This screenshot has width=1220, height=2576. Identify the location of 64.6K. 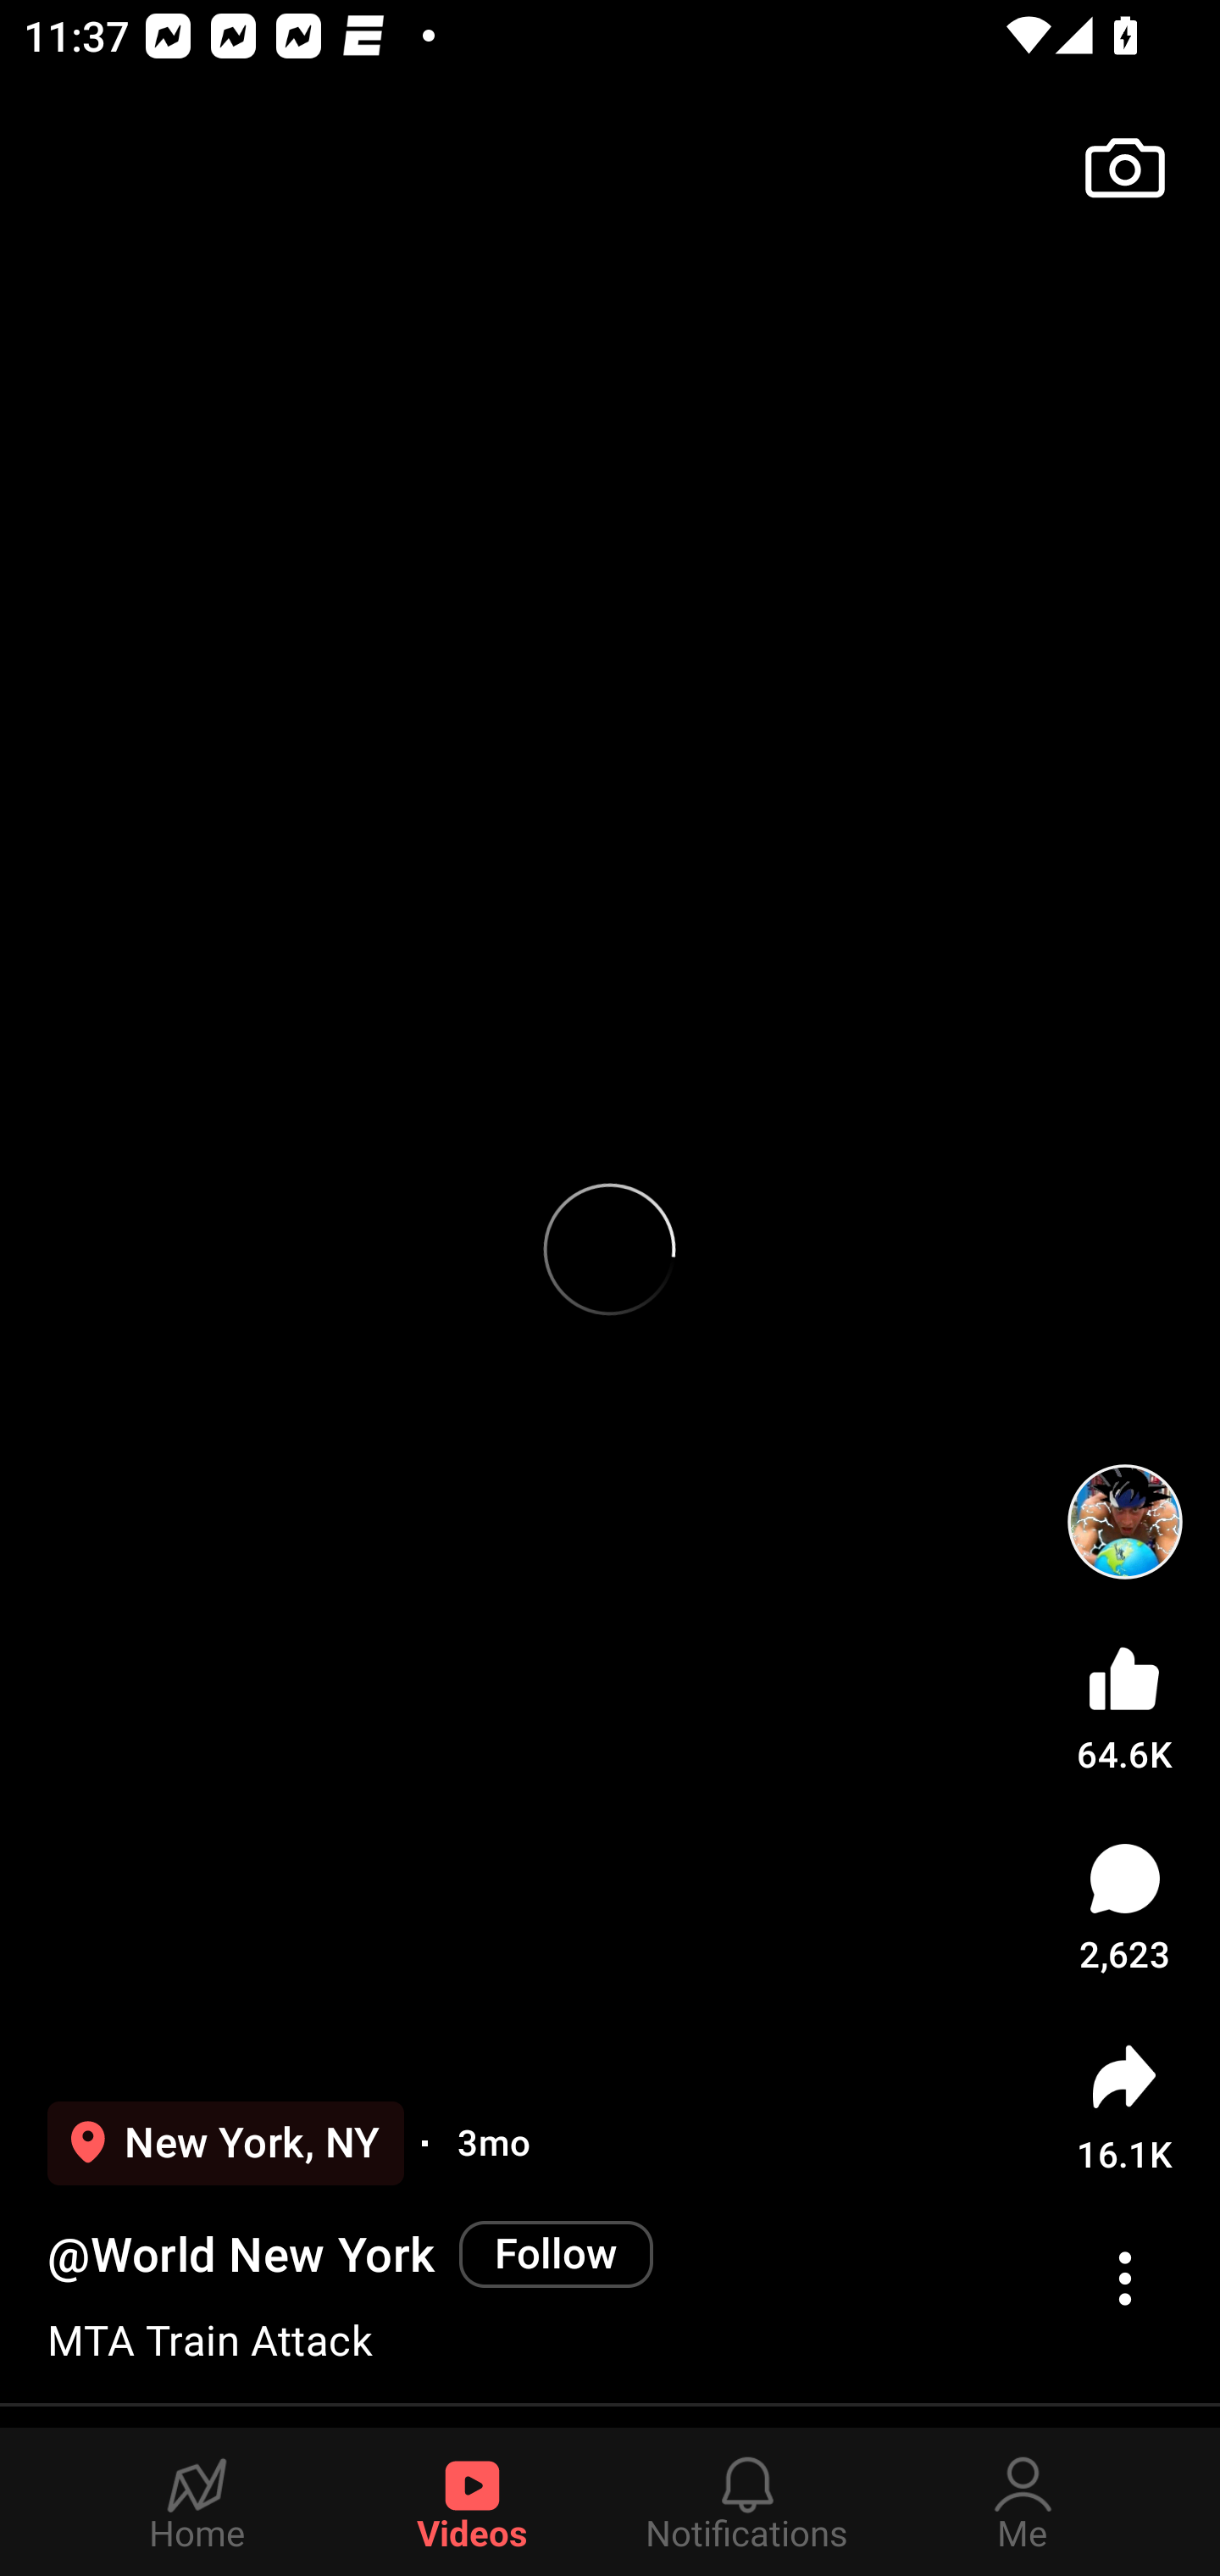
(1124, 1702).